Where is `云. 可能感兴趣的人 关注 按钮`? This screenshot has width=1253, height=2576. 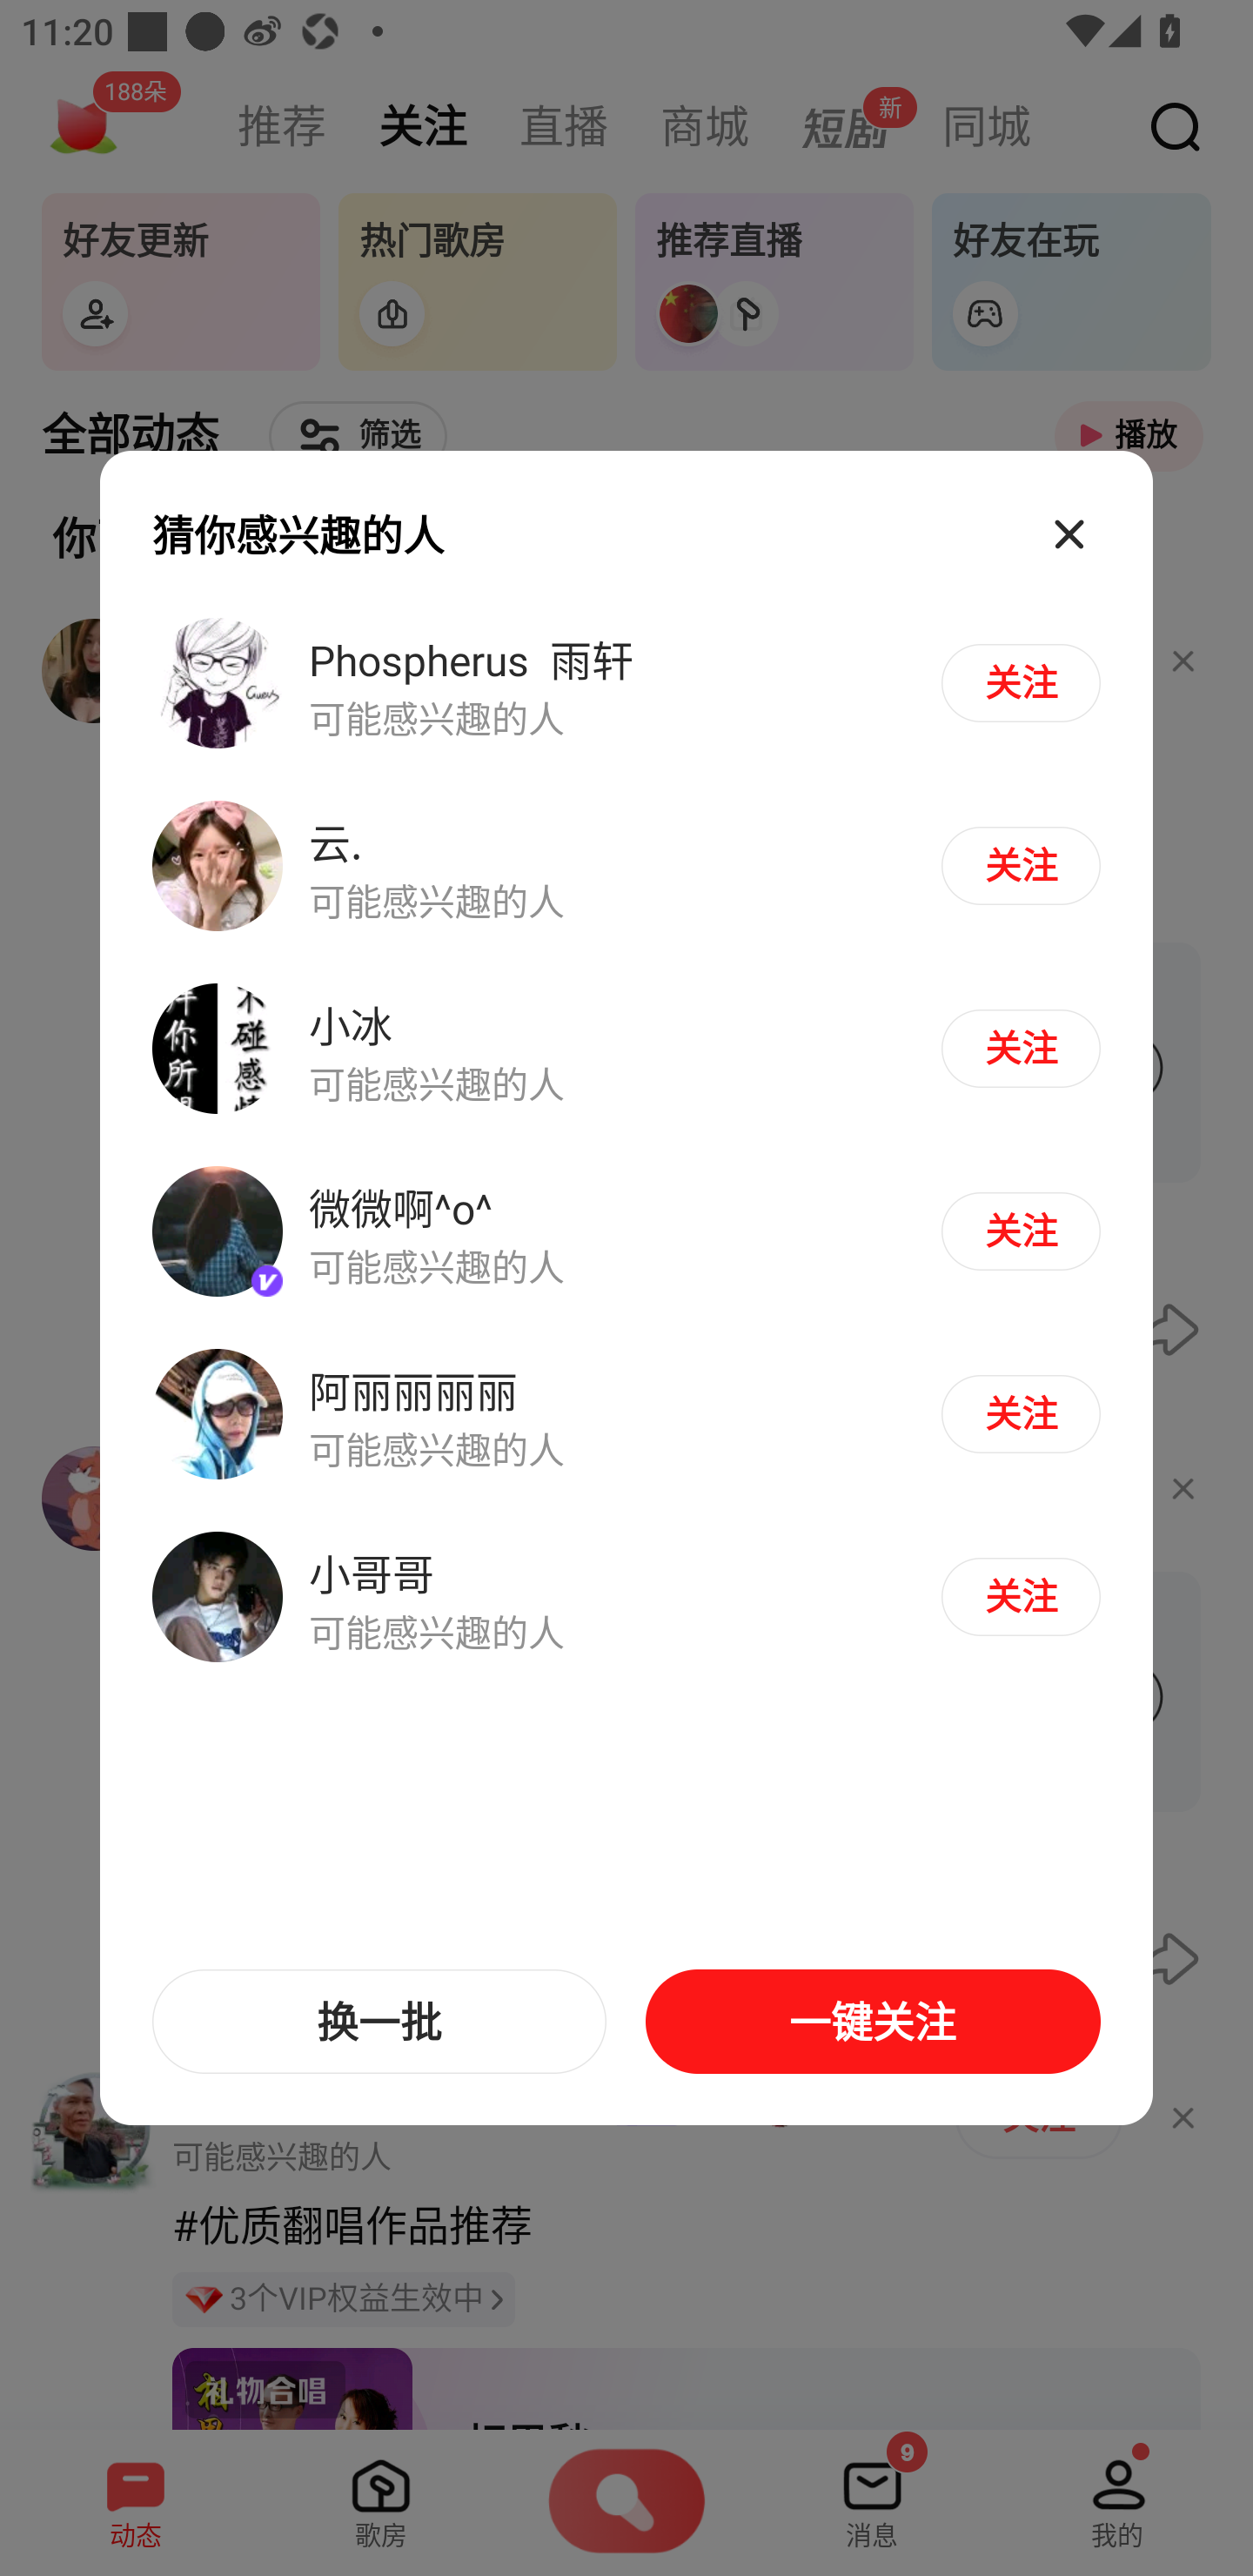 云. 可能感兴趣的人 关注 按钮 is located at coordinates (626, 867).